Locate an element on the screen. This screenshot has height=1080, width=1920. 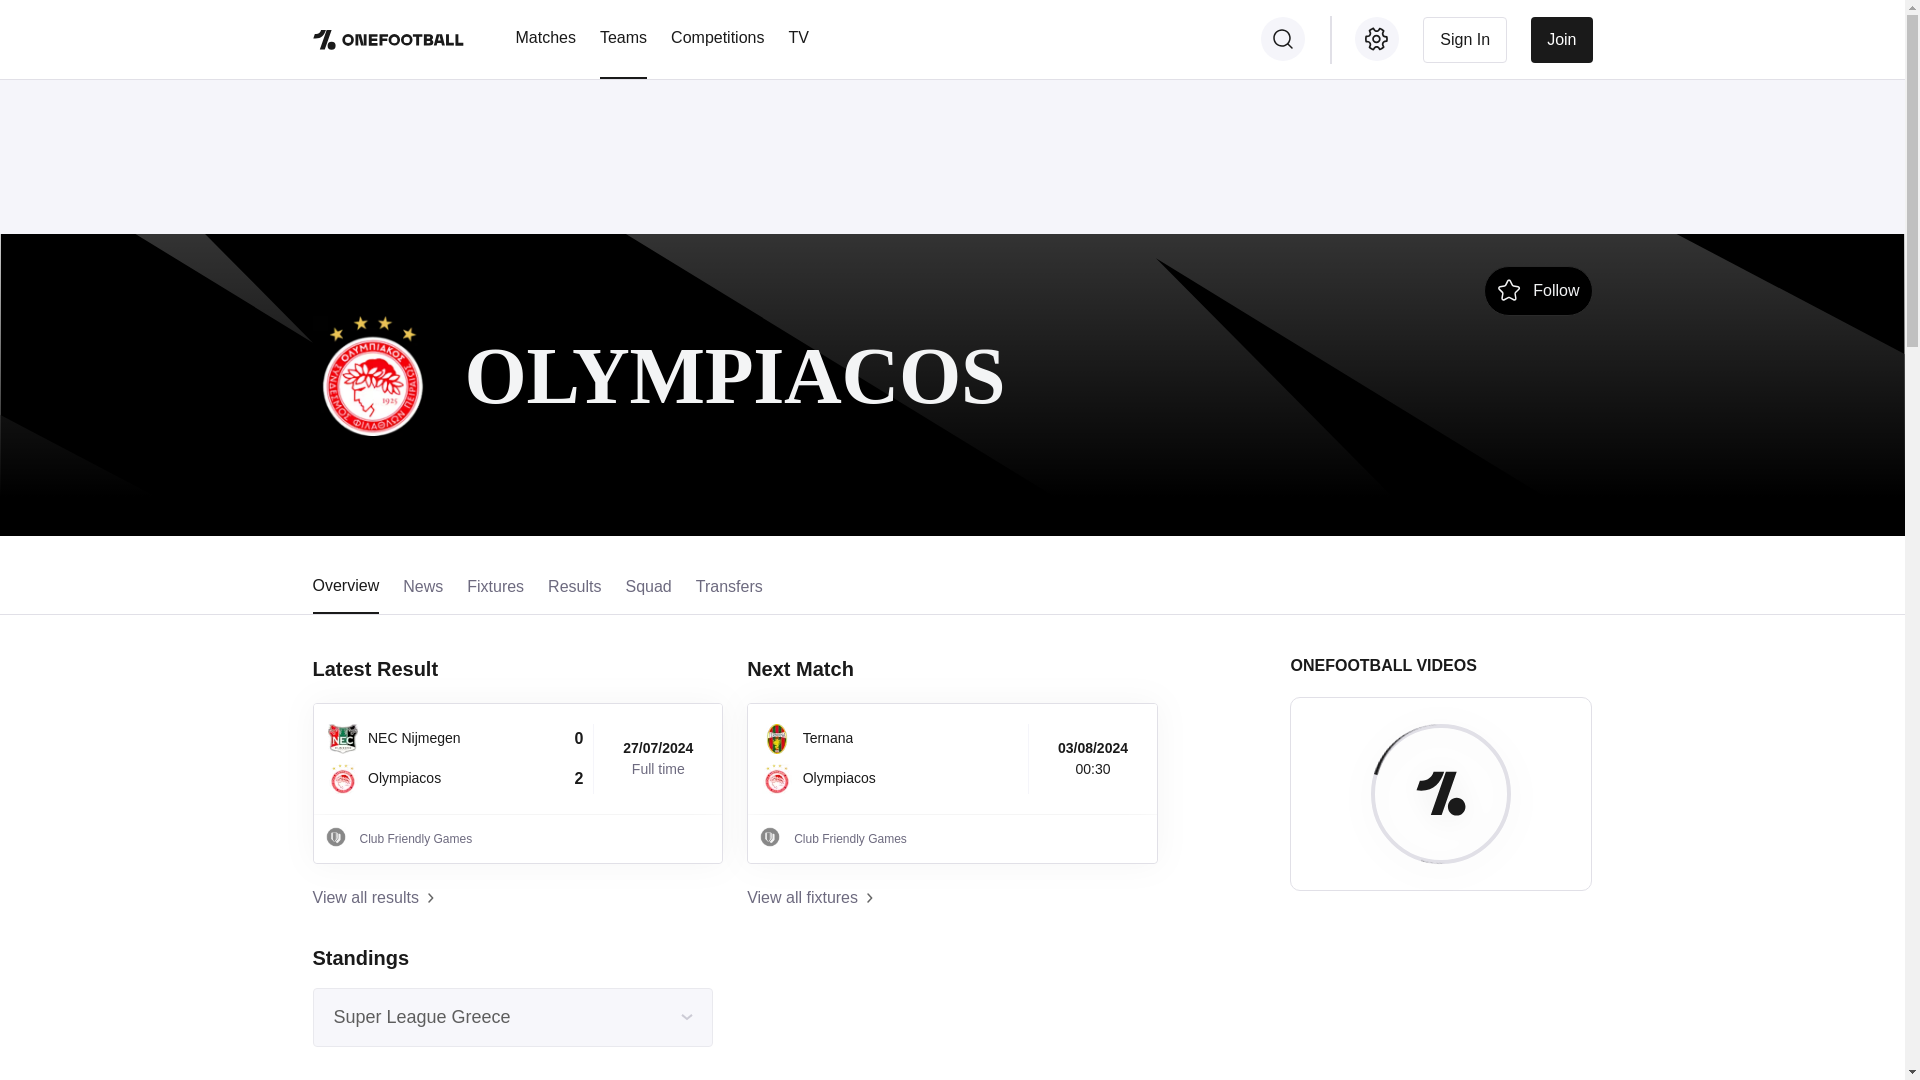
Results is located at coordinates (574, 594).